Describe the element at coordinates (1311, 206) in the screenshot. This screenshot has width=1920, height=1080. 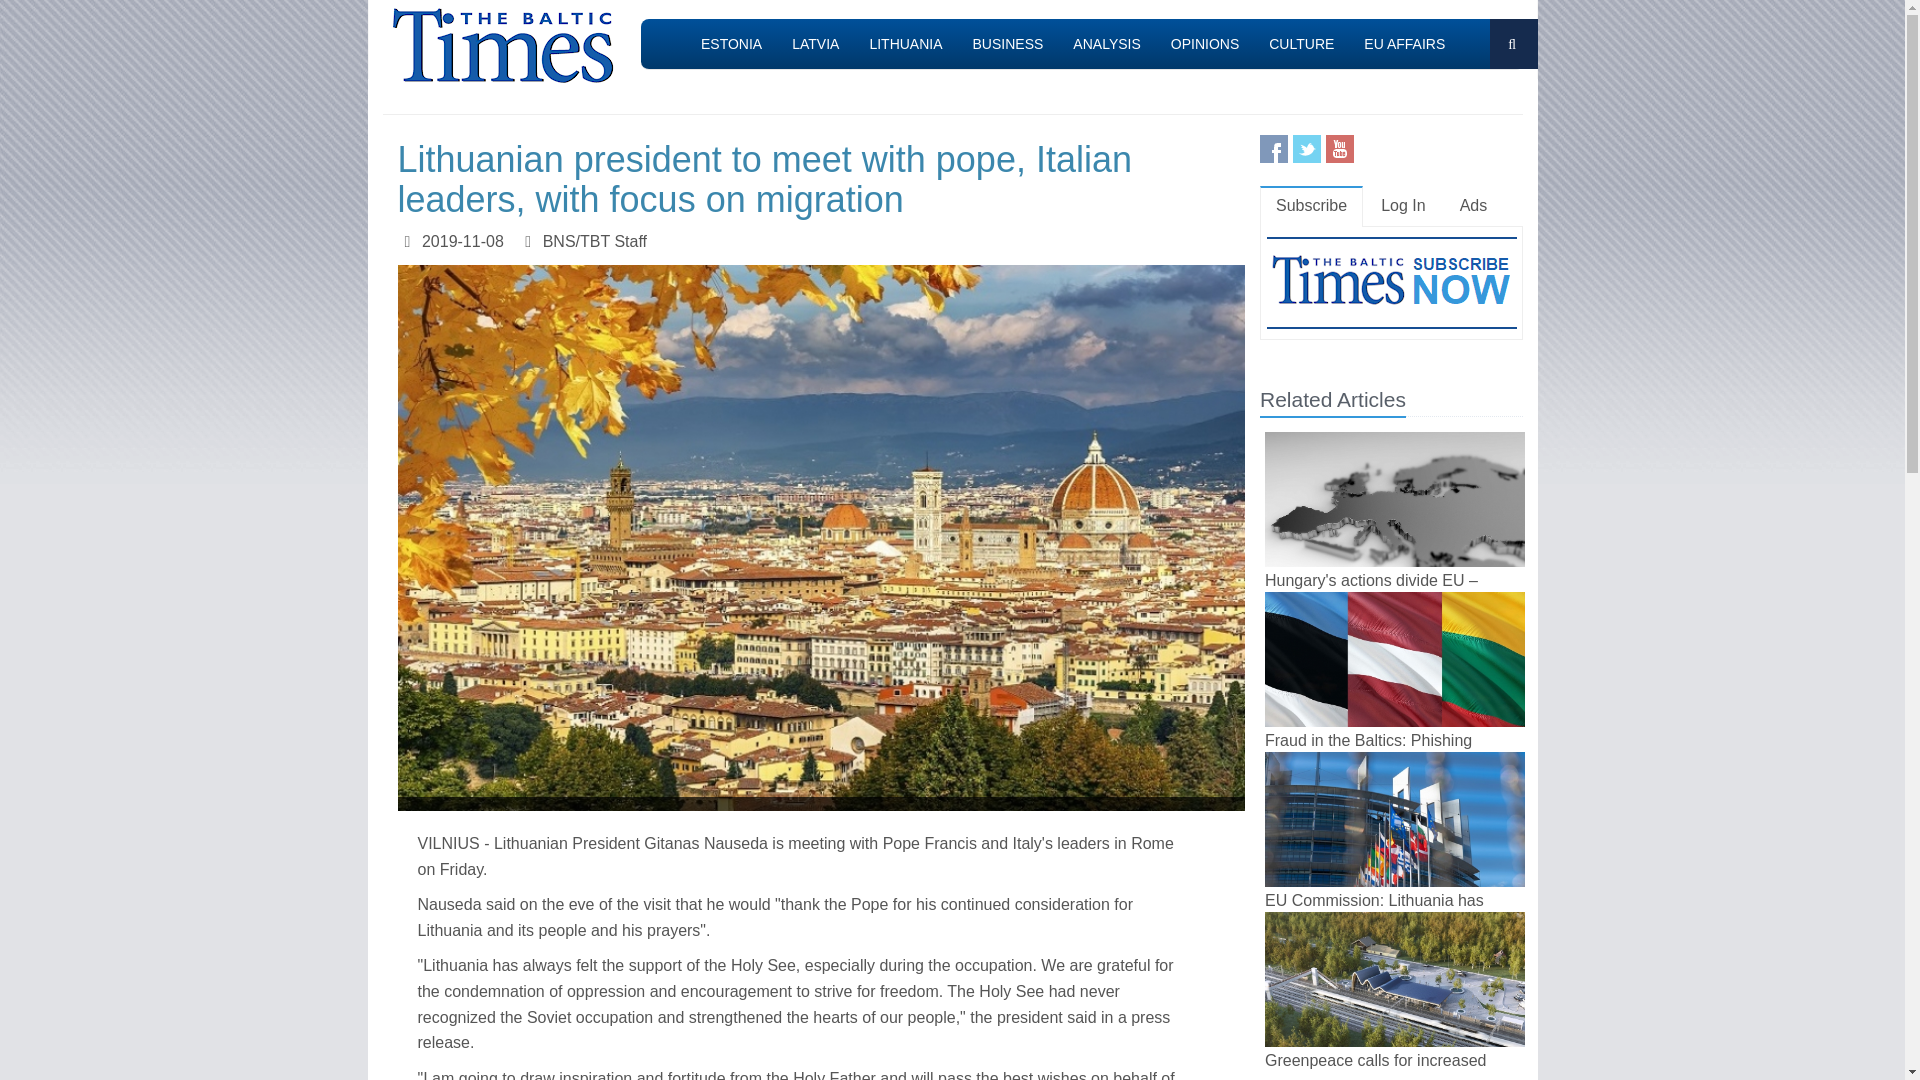
I see `Subscribe` at that location.